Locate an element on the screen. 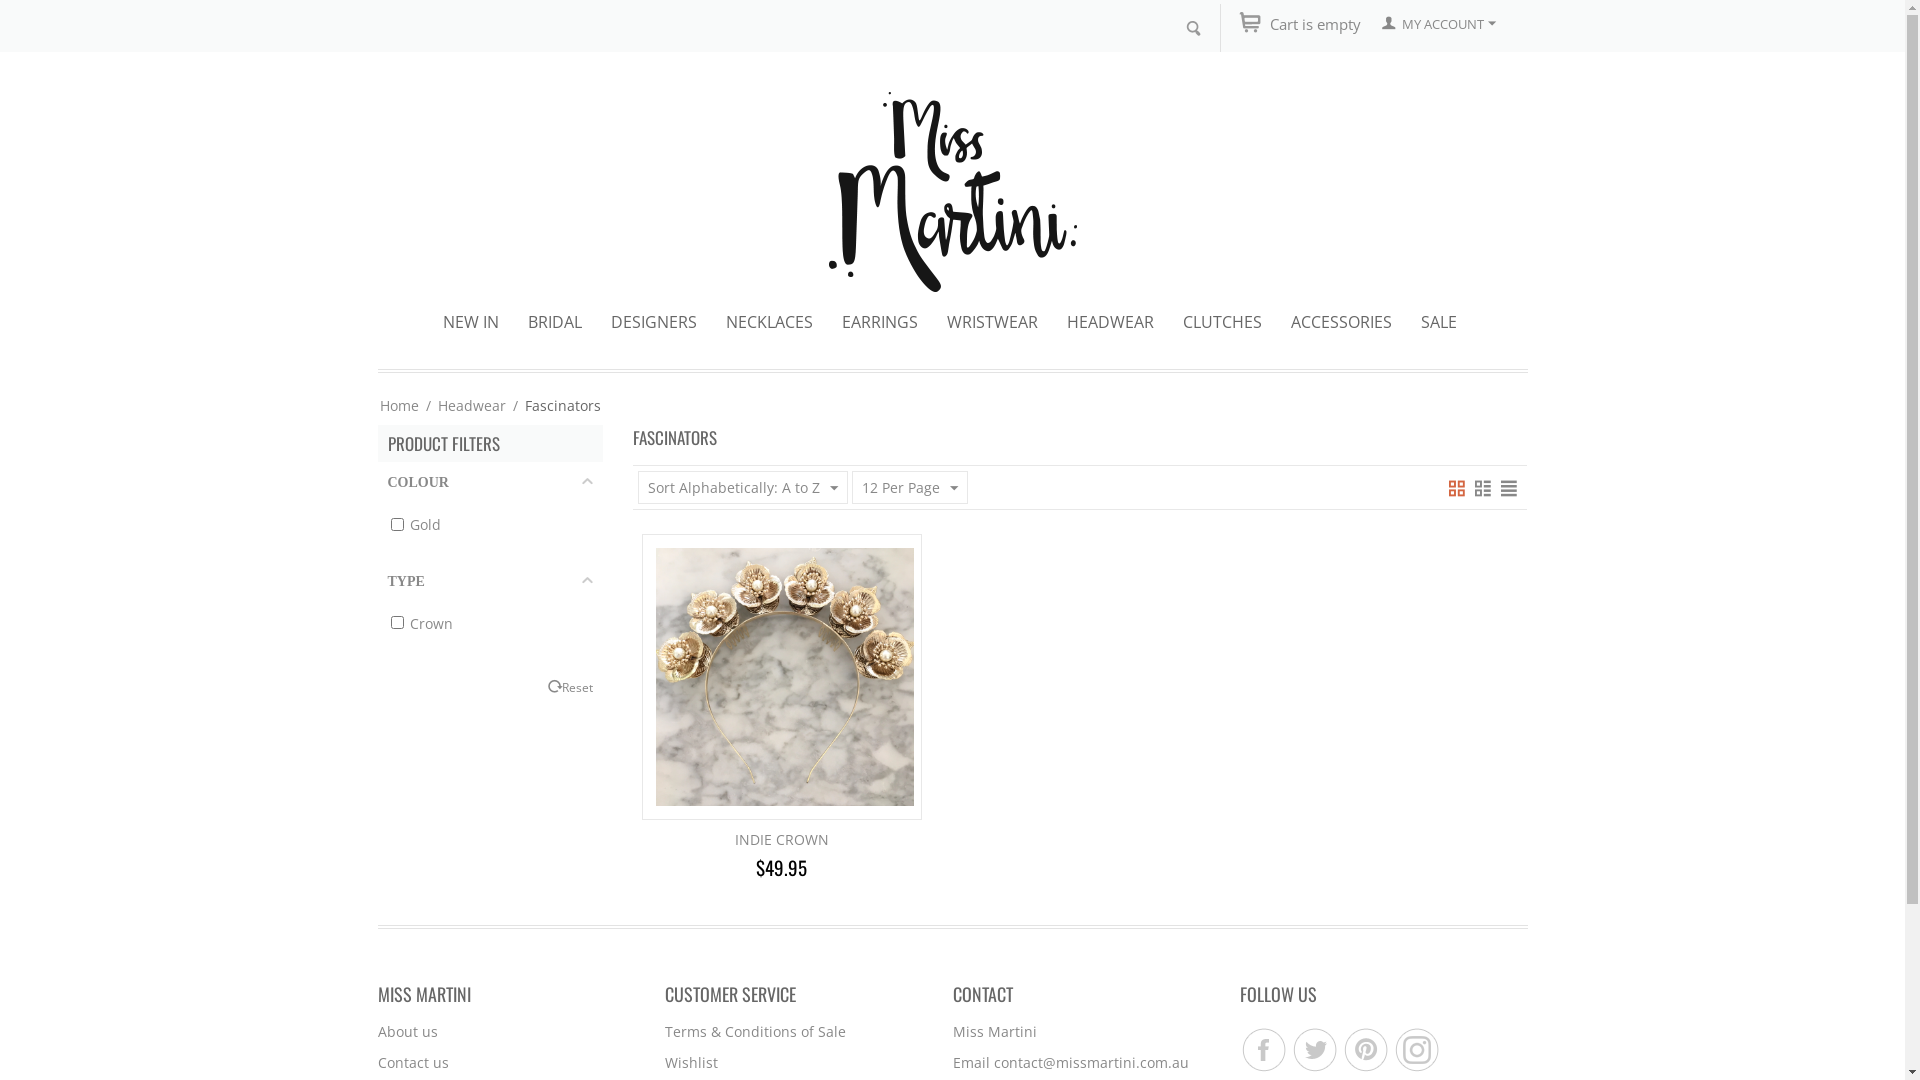 This screenshot has width=1920, height=1080. Contact us is located at coordinates (414, 1062).